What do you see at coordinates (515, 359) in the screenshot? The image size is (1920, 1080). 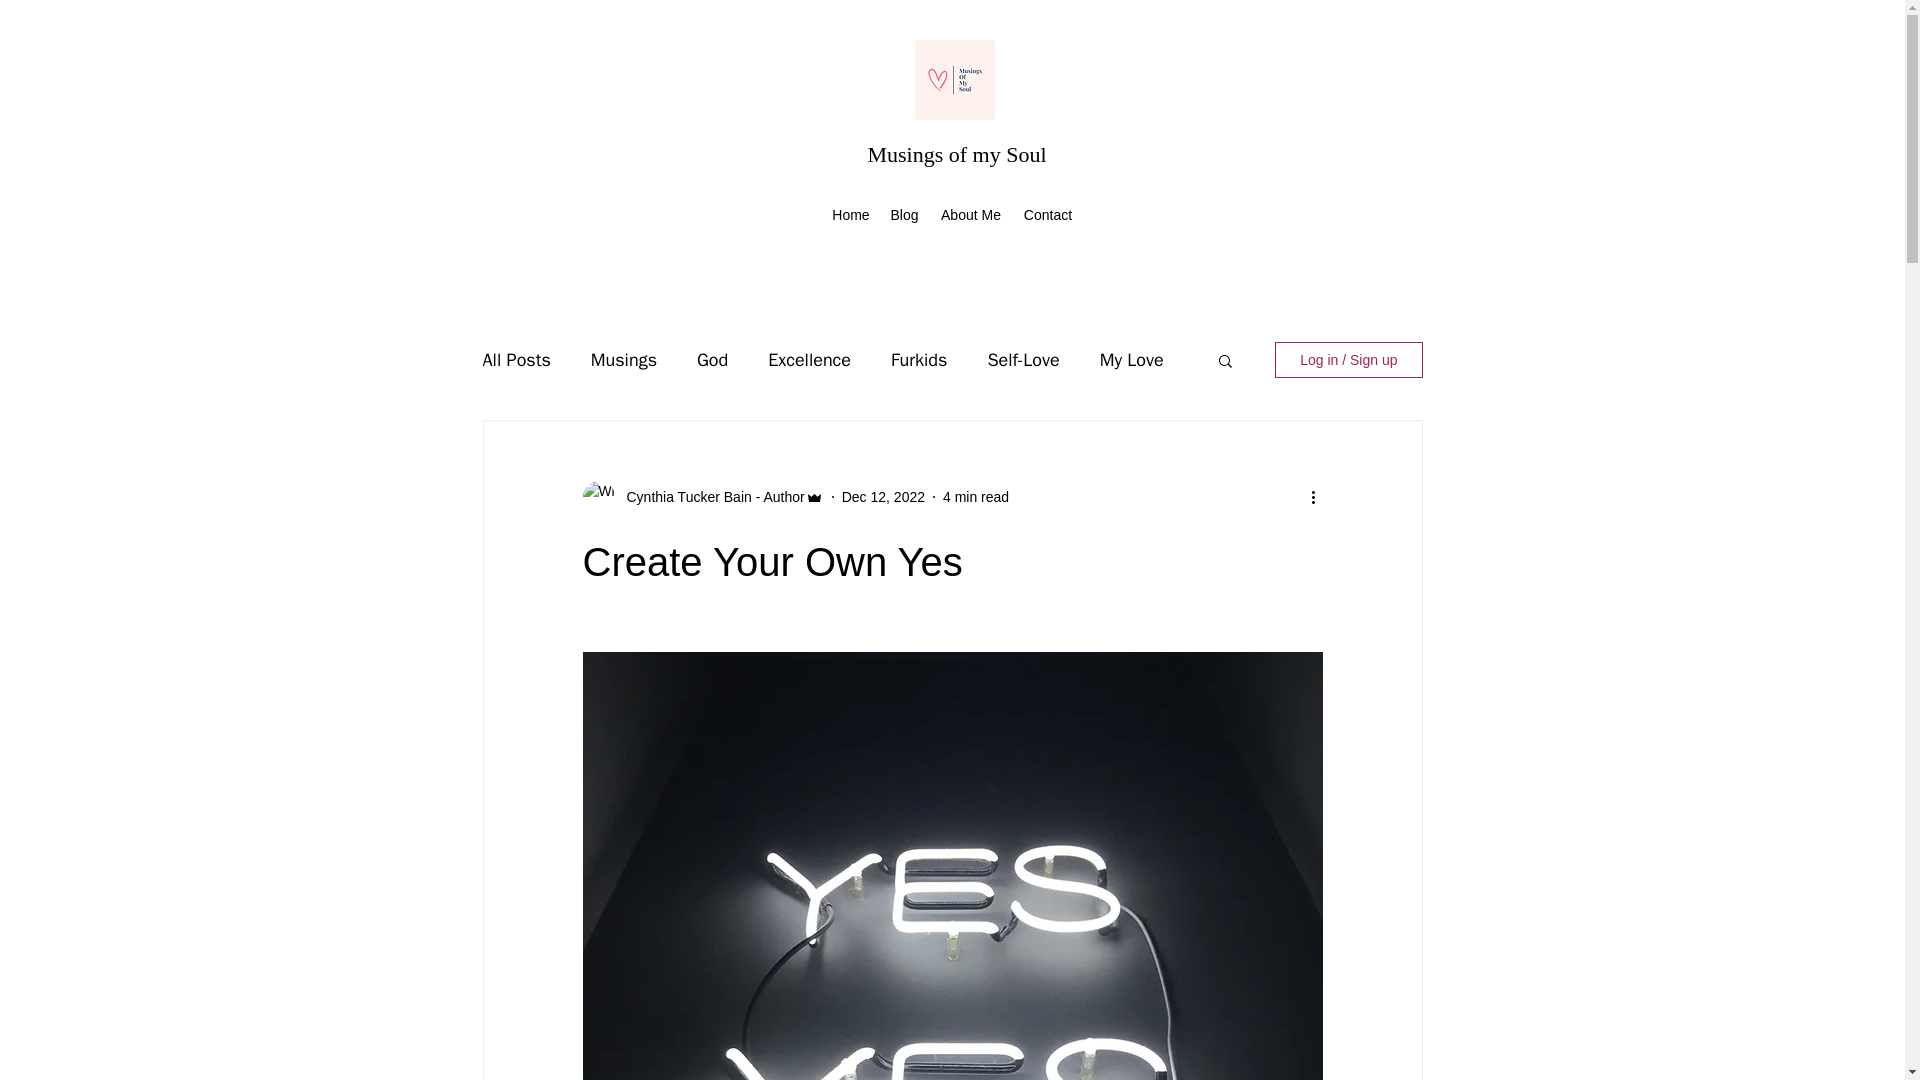 I see `All Posts` at bounding box center [515, 359].